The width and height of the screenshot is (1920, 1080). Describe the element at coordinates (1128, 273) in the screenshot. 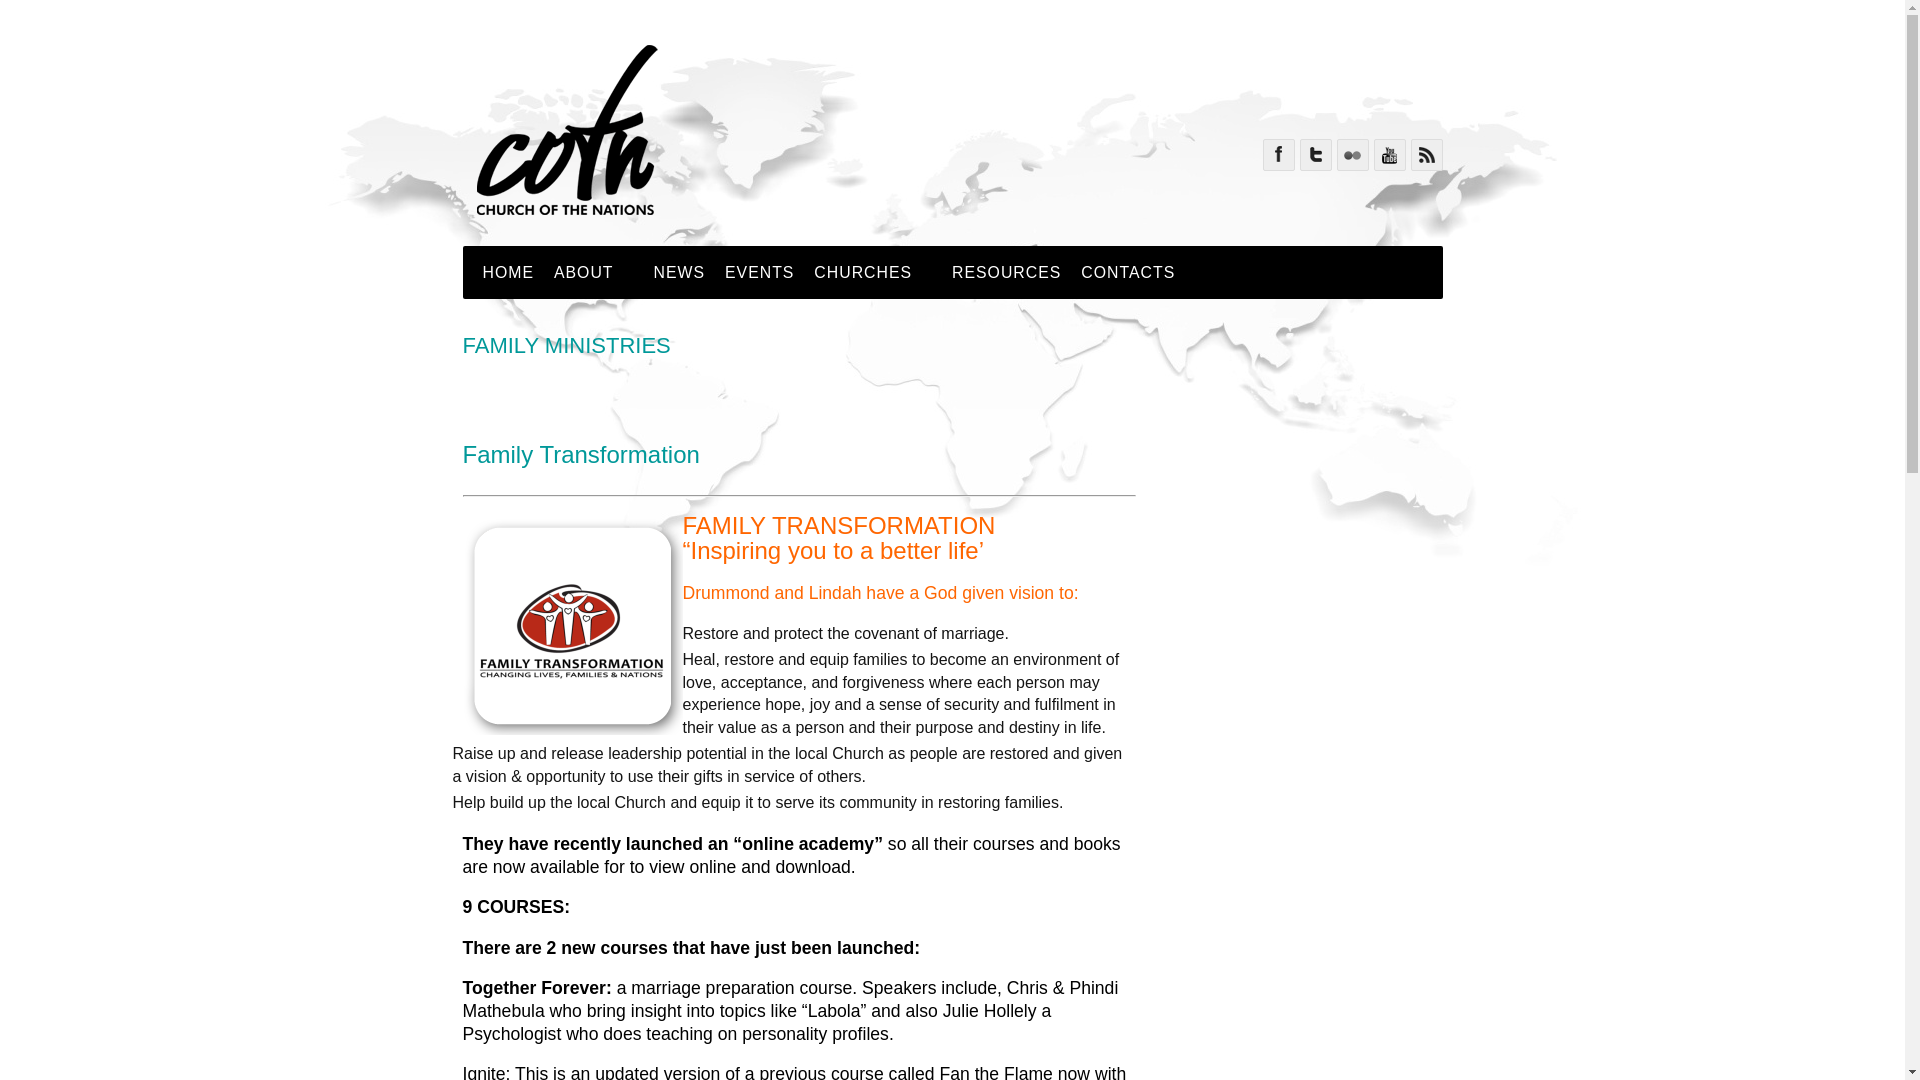

I see `CONTACTS` at that location.